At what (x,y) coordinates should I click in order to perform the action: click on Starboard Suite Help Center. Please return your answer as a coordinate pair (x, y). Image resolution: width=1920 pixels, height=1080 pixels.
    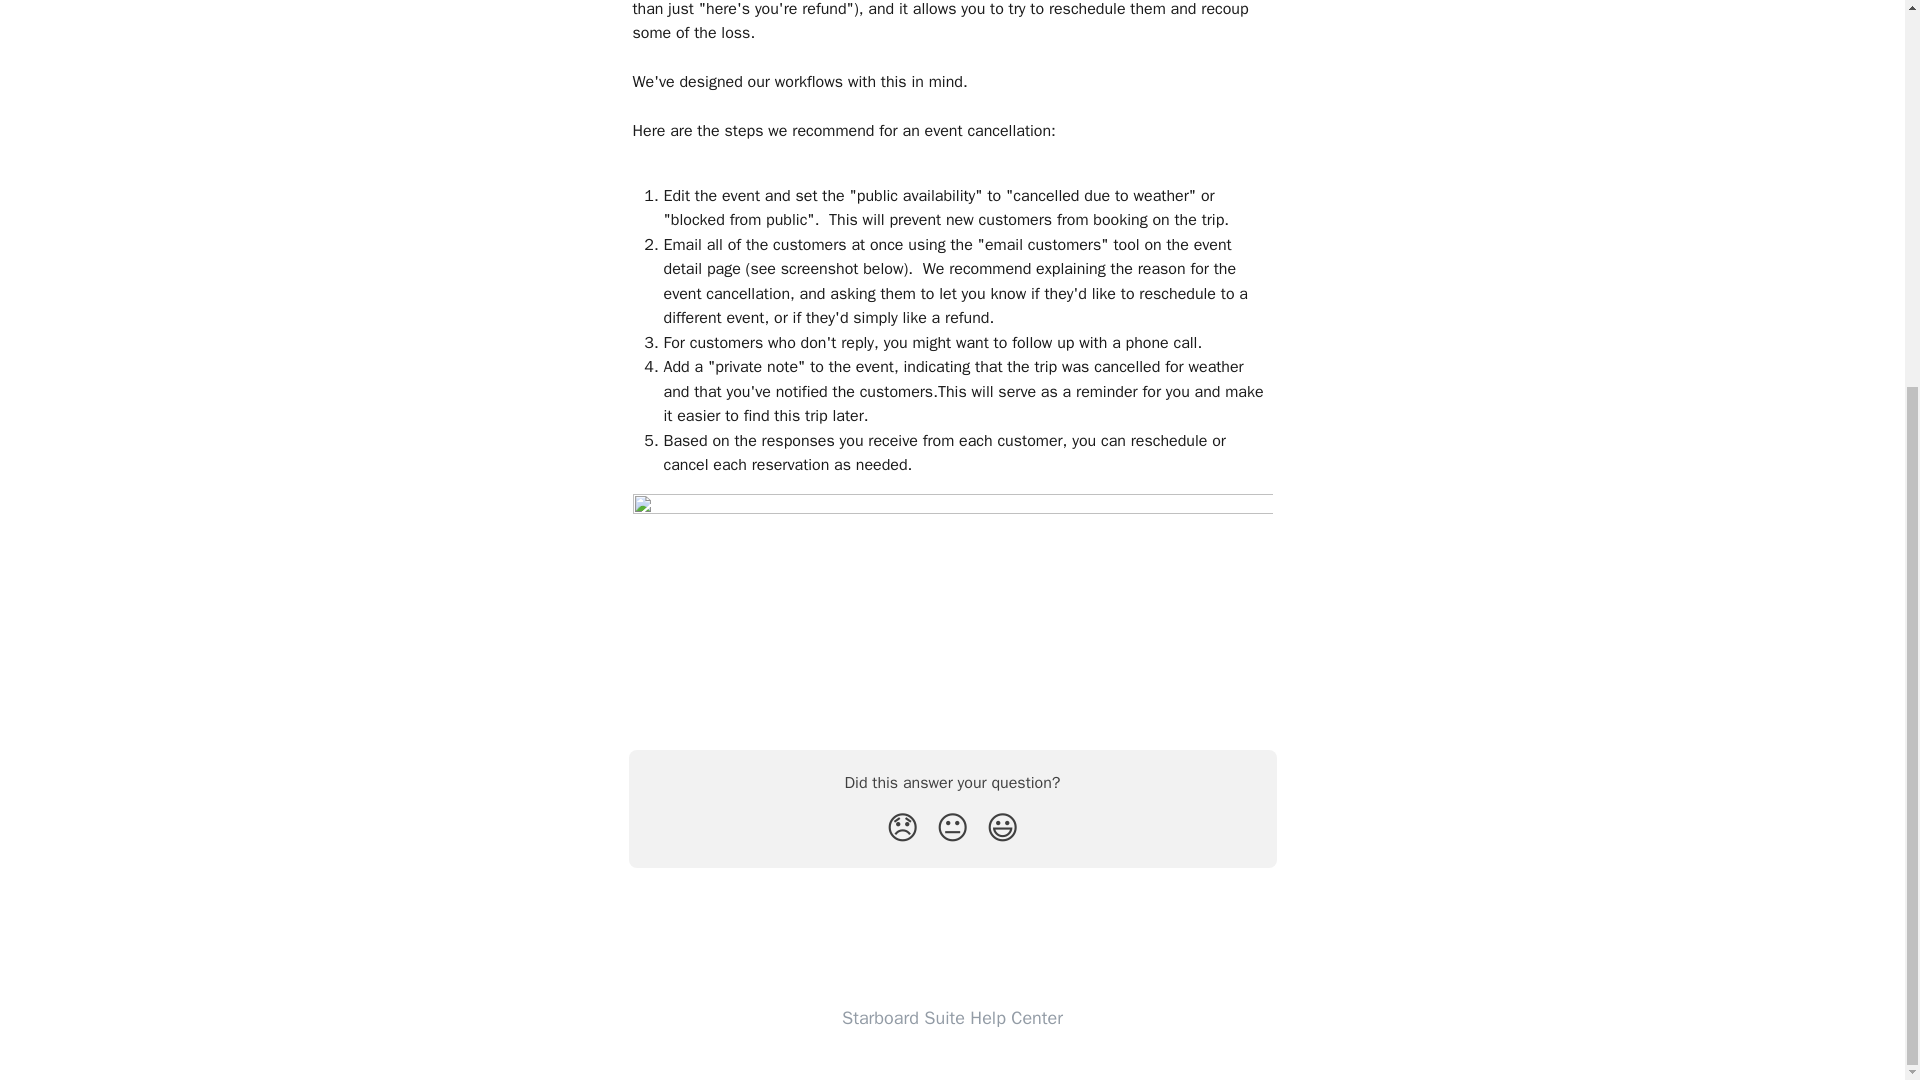
    Looking at the image, I should click on (952, 1016).